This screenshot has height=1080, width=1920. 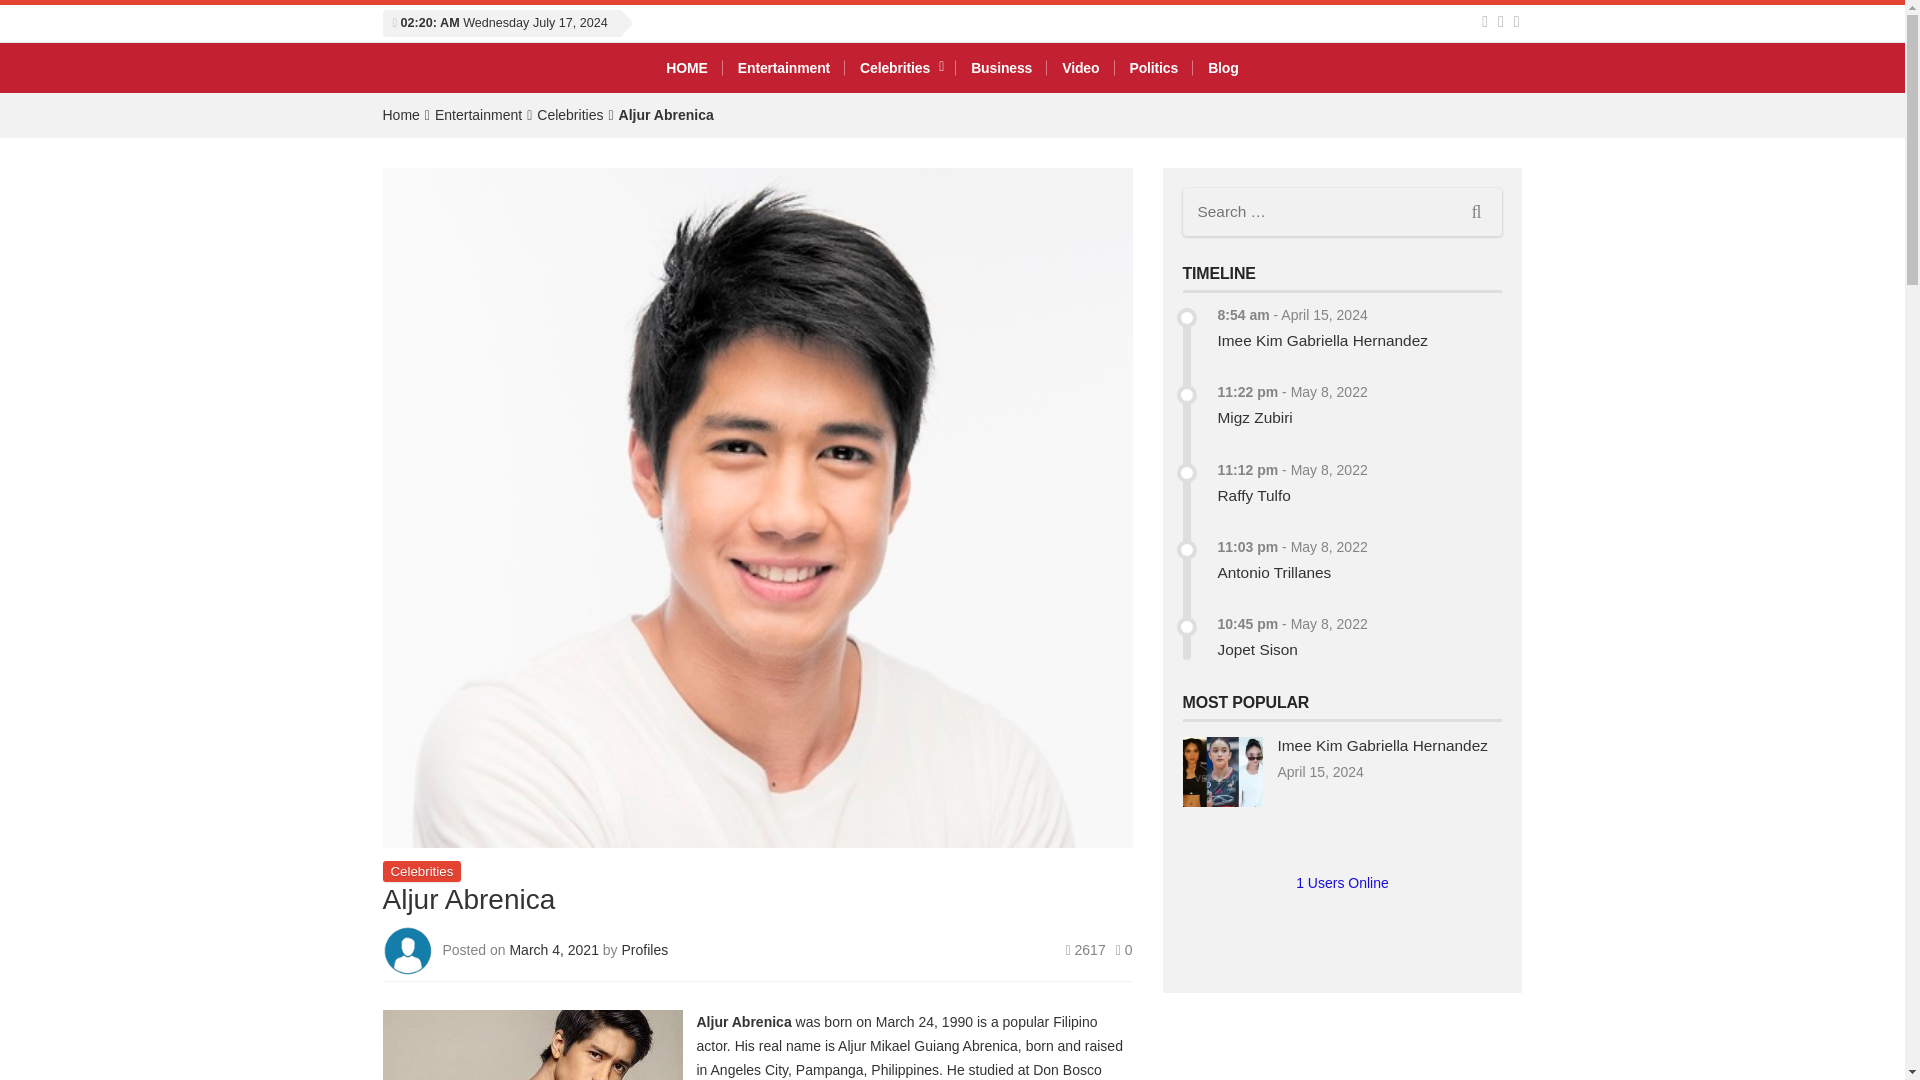 What do you see at coordinates (400, 114) in the screenshot?
I see `Home` at bounding box center [400, 114].